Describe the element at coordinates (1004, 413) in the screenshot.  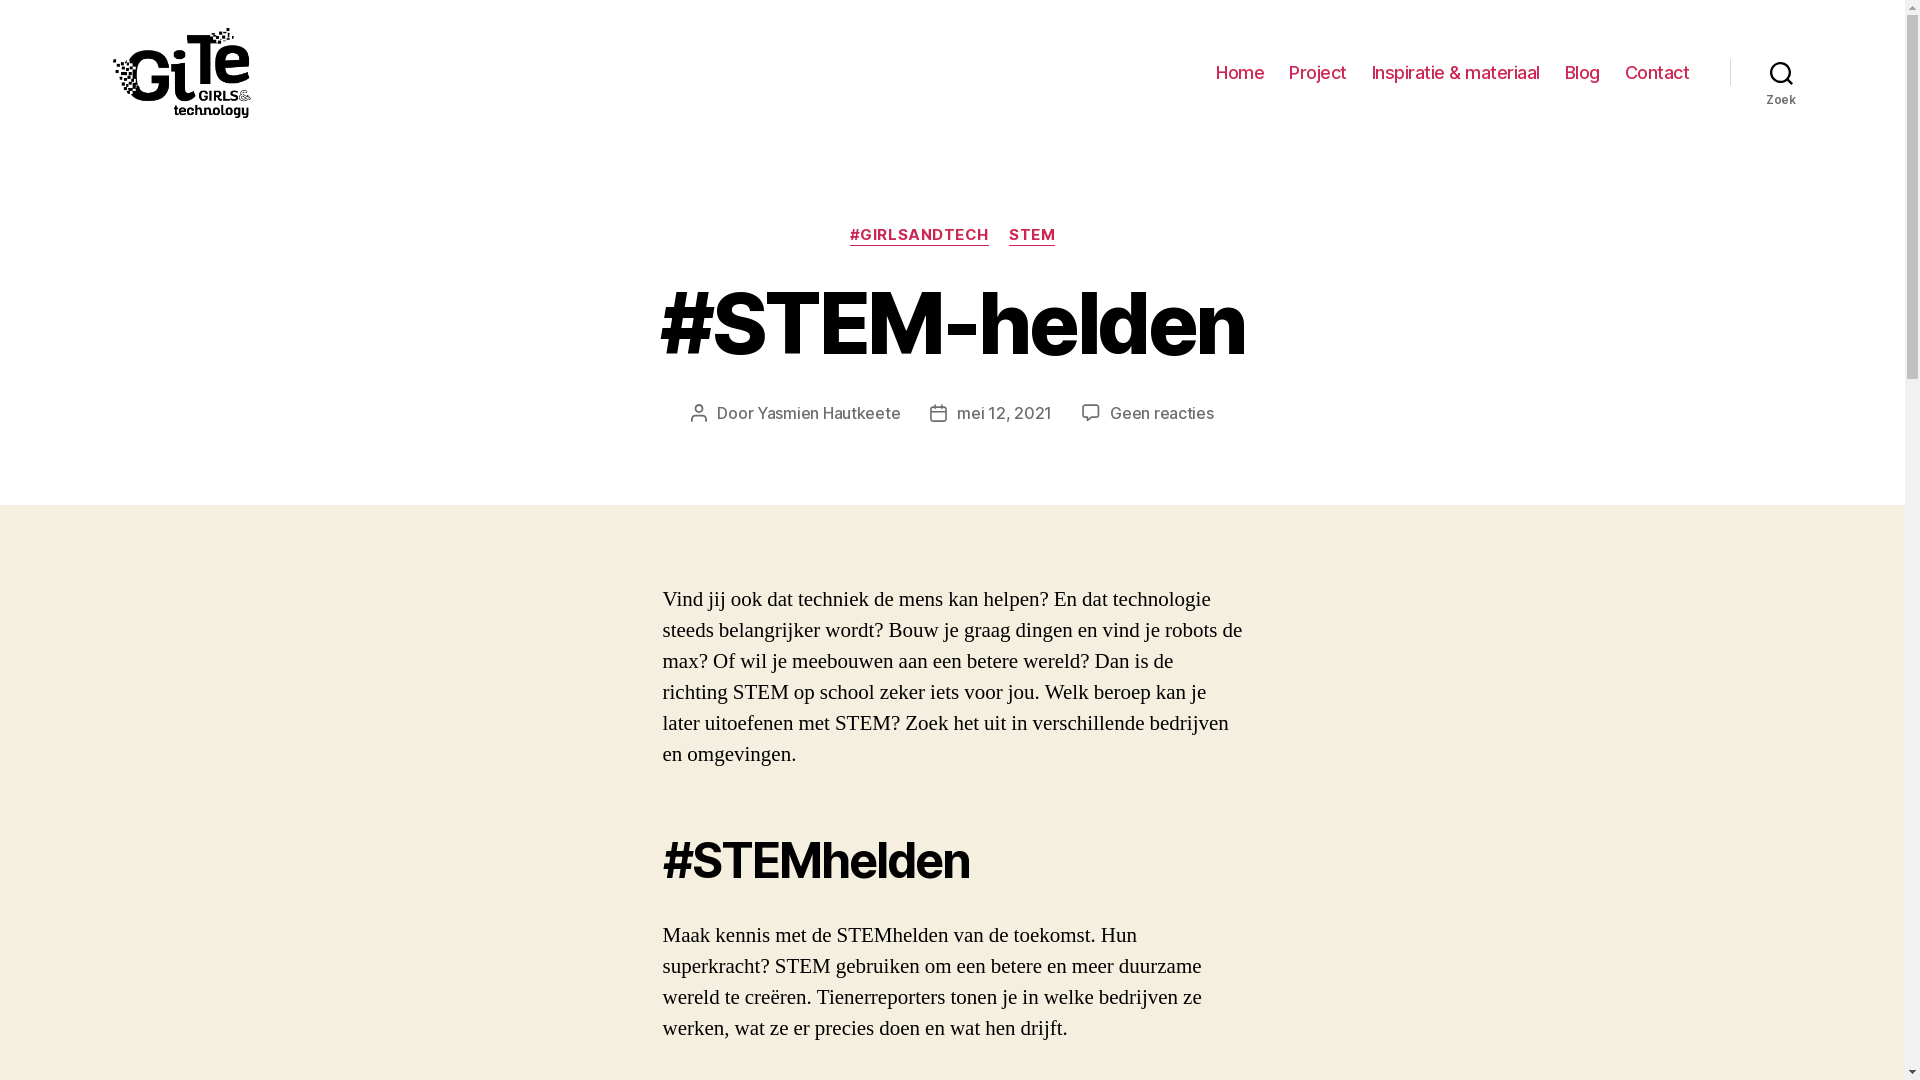
I see `mei 12, 2021` at that location.